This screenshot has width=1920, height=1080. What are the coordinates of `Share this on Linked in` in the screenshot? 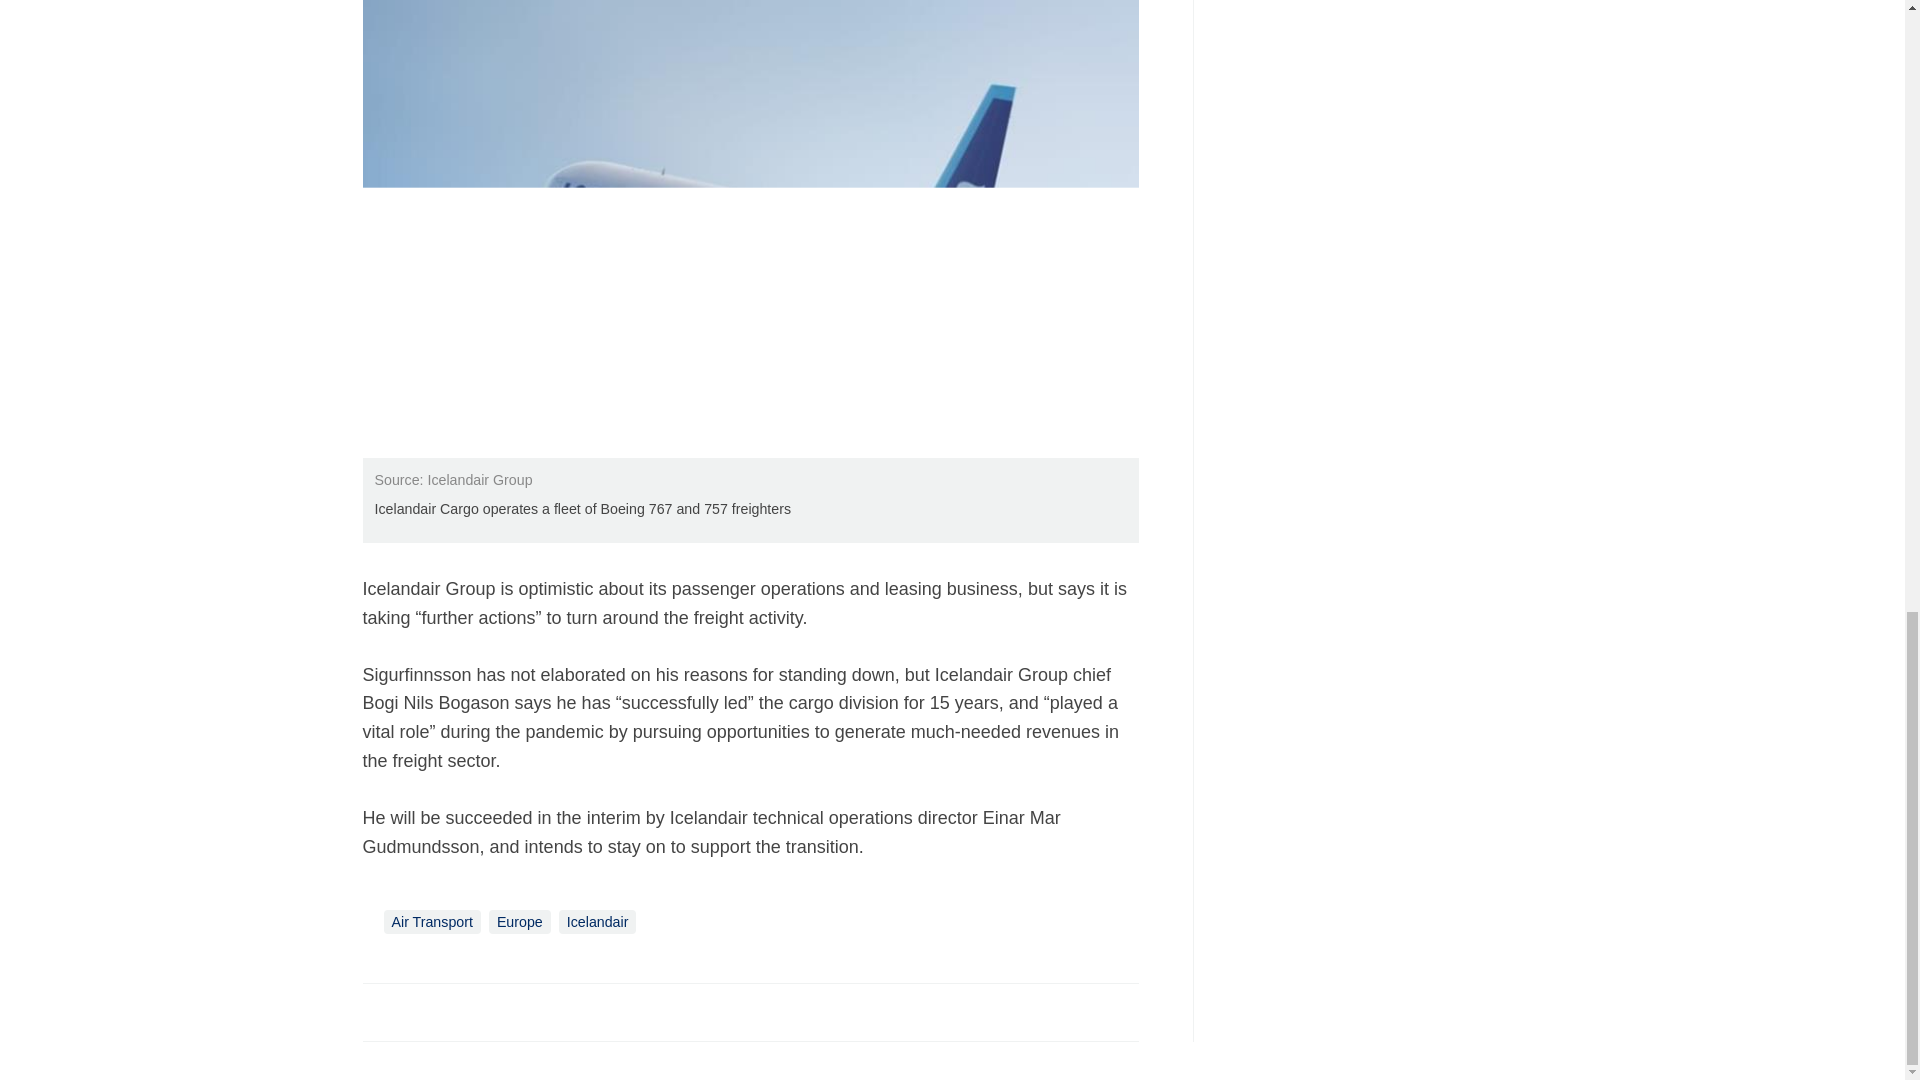 It's located at (465, 1012).